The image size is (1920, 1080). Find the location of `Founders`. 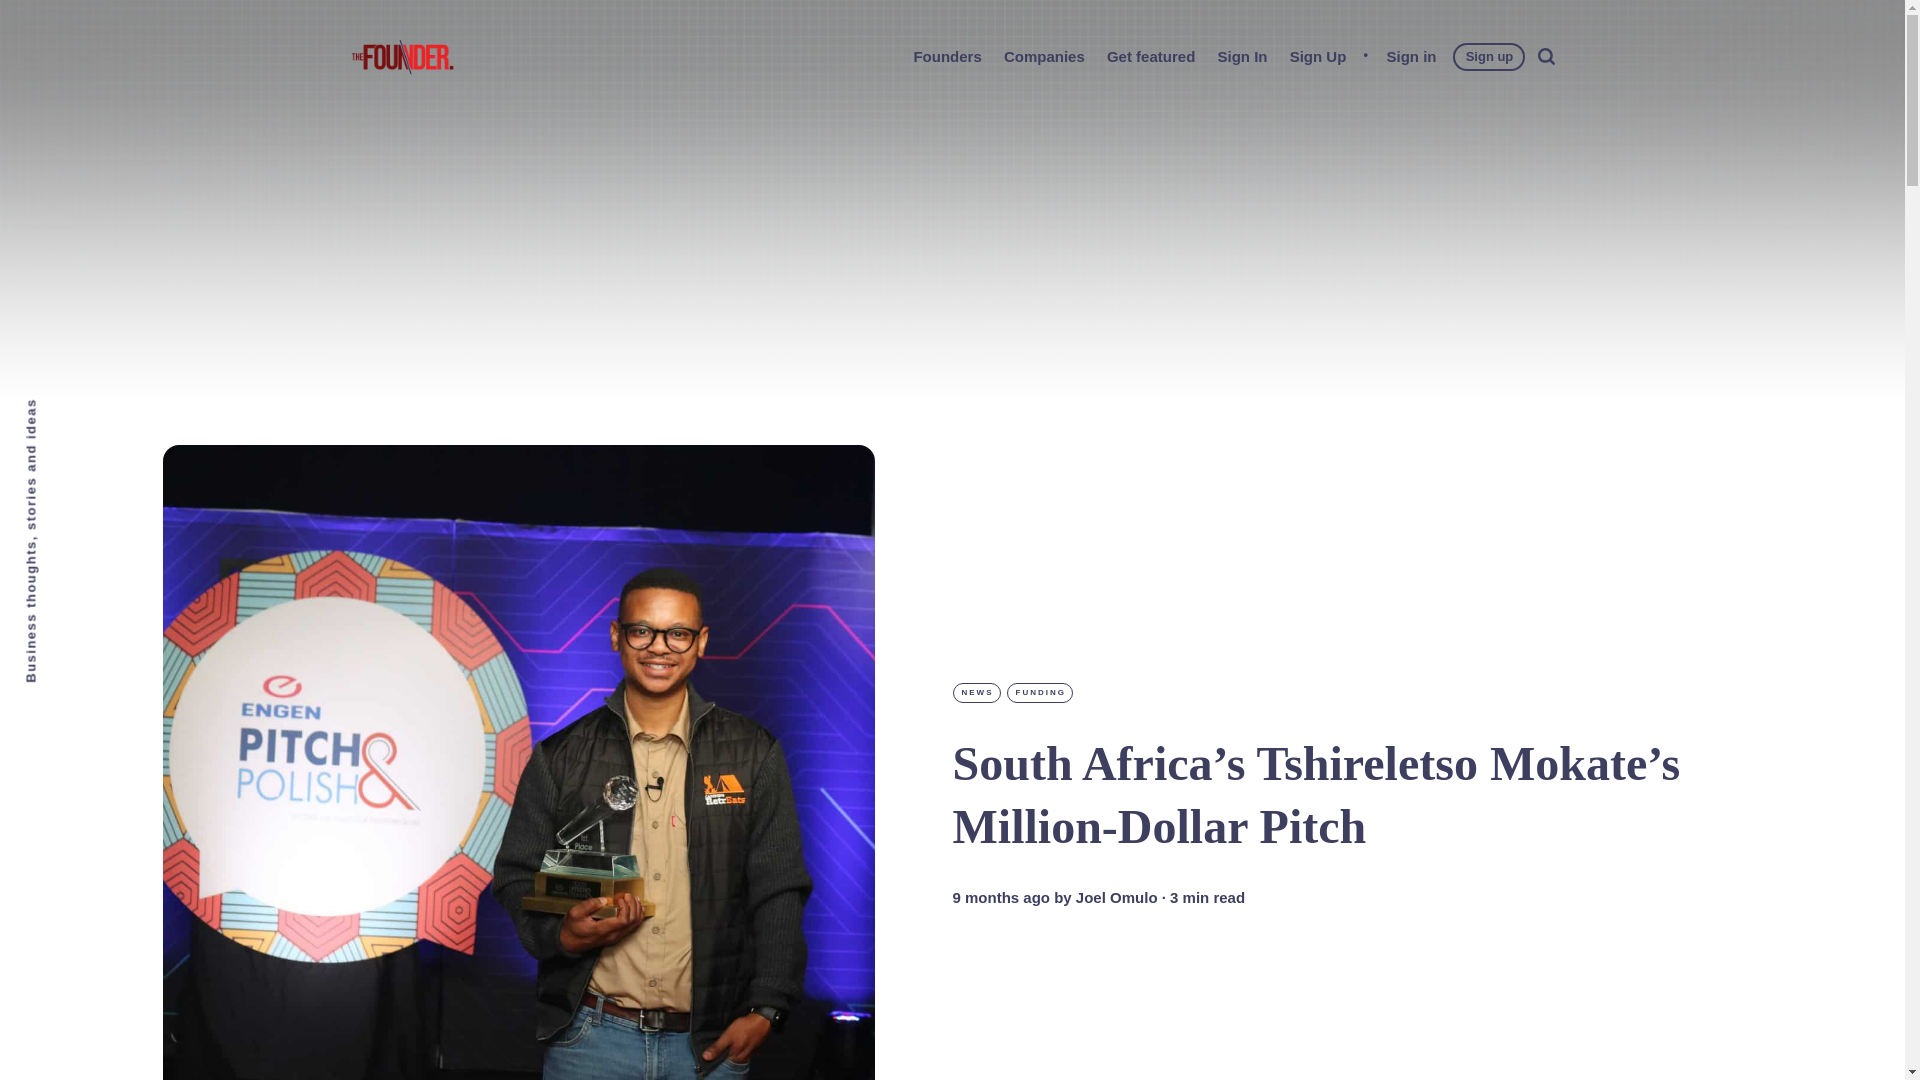

Founders is located at coordinates (946, 56).